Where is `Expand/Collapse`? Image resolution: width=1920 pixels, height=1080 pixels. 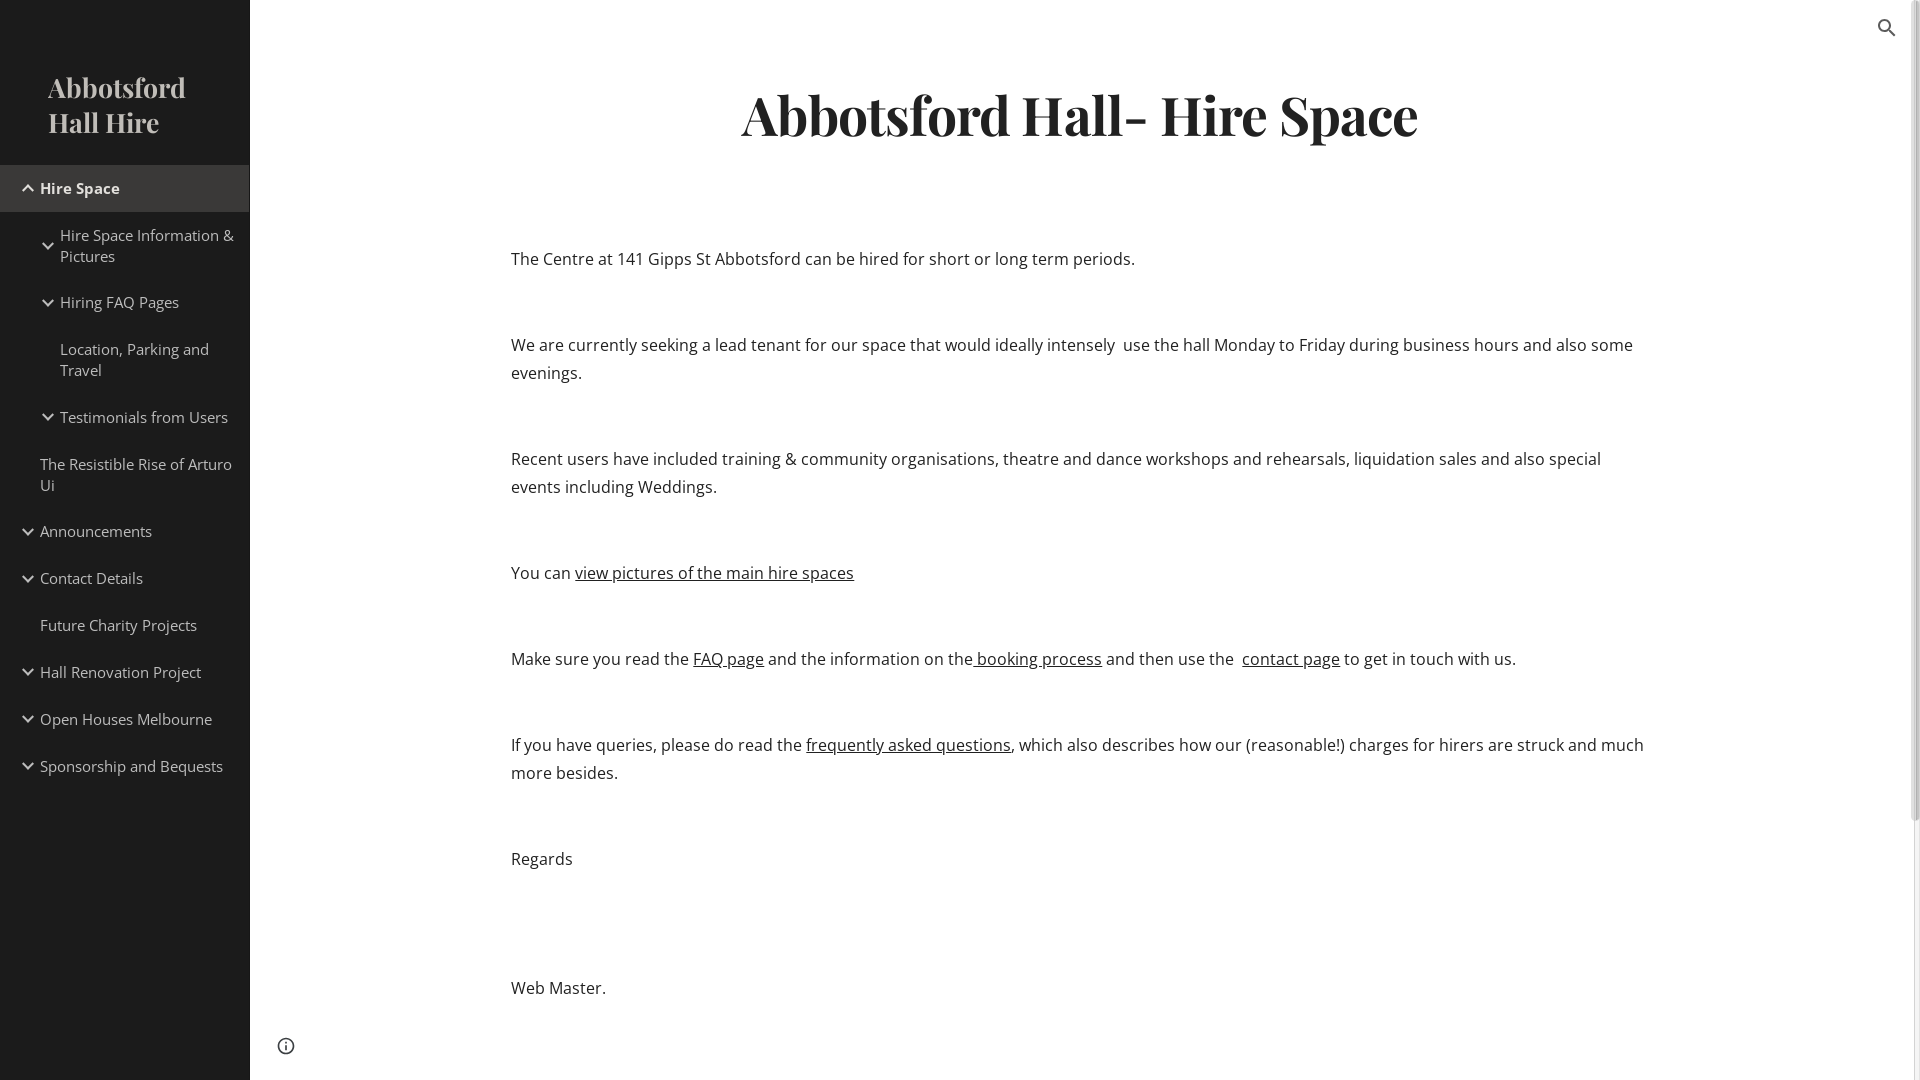 Expand/Collapse is located at coordinates (22, 532).